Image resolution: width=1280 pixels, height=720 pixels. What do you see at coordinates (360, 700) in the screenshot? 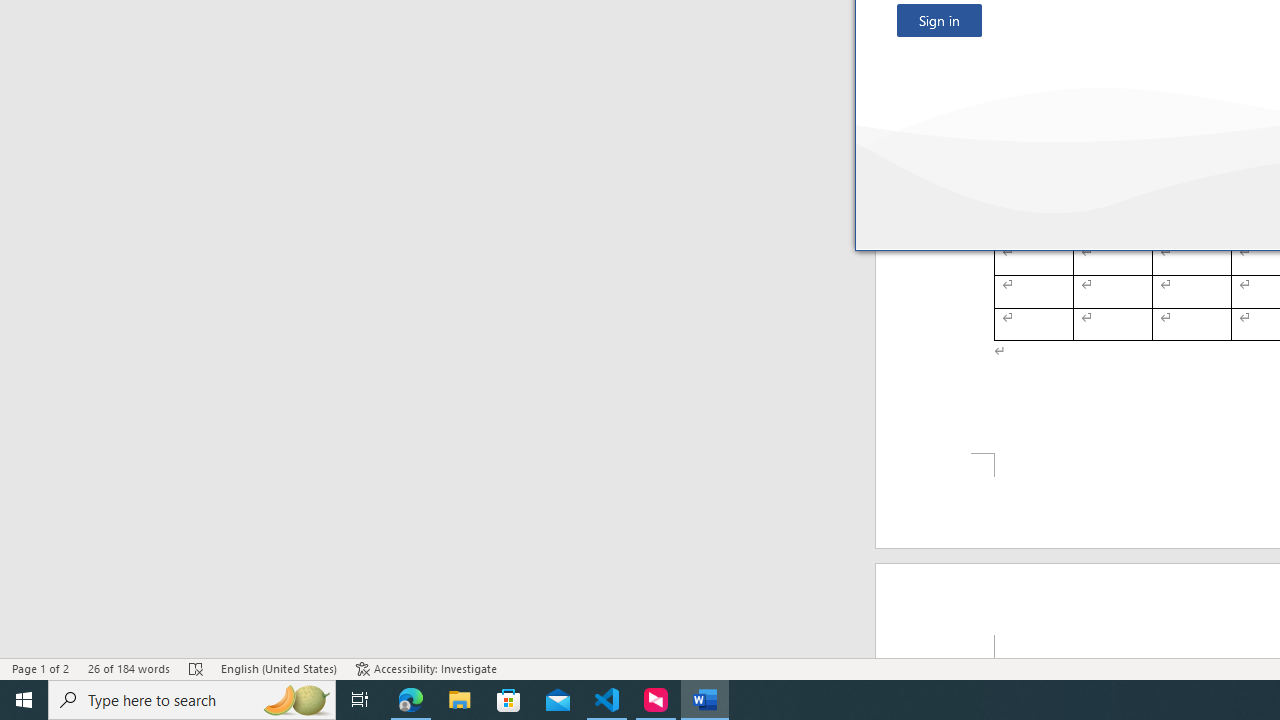
I see `Task View` at bounding box center [360, 700].